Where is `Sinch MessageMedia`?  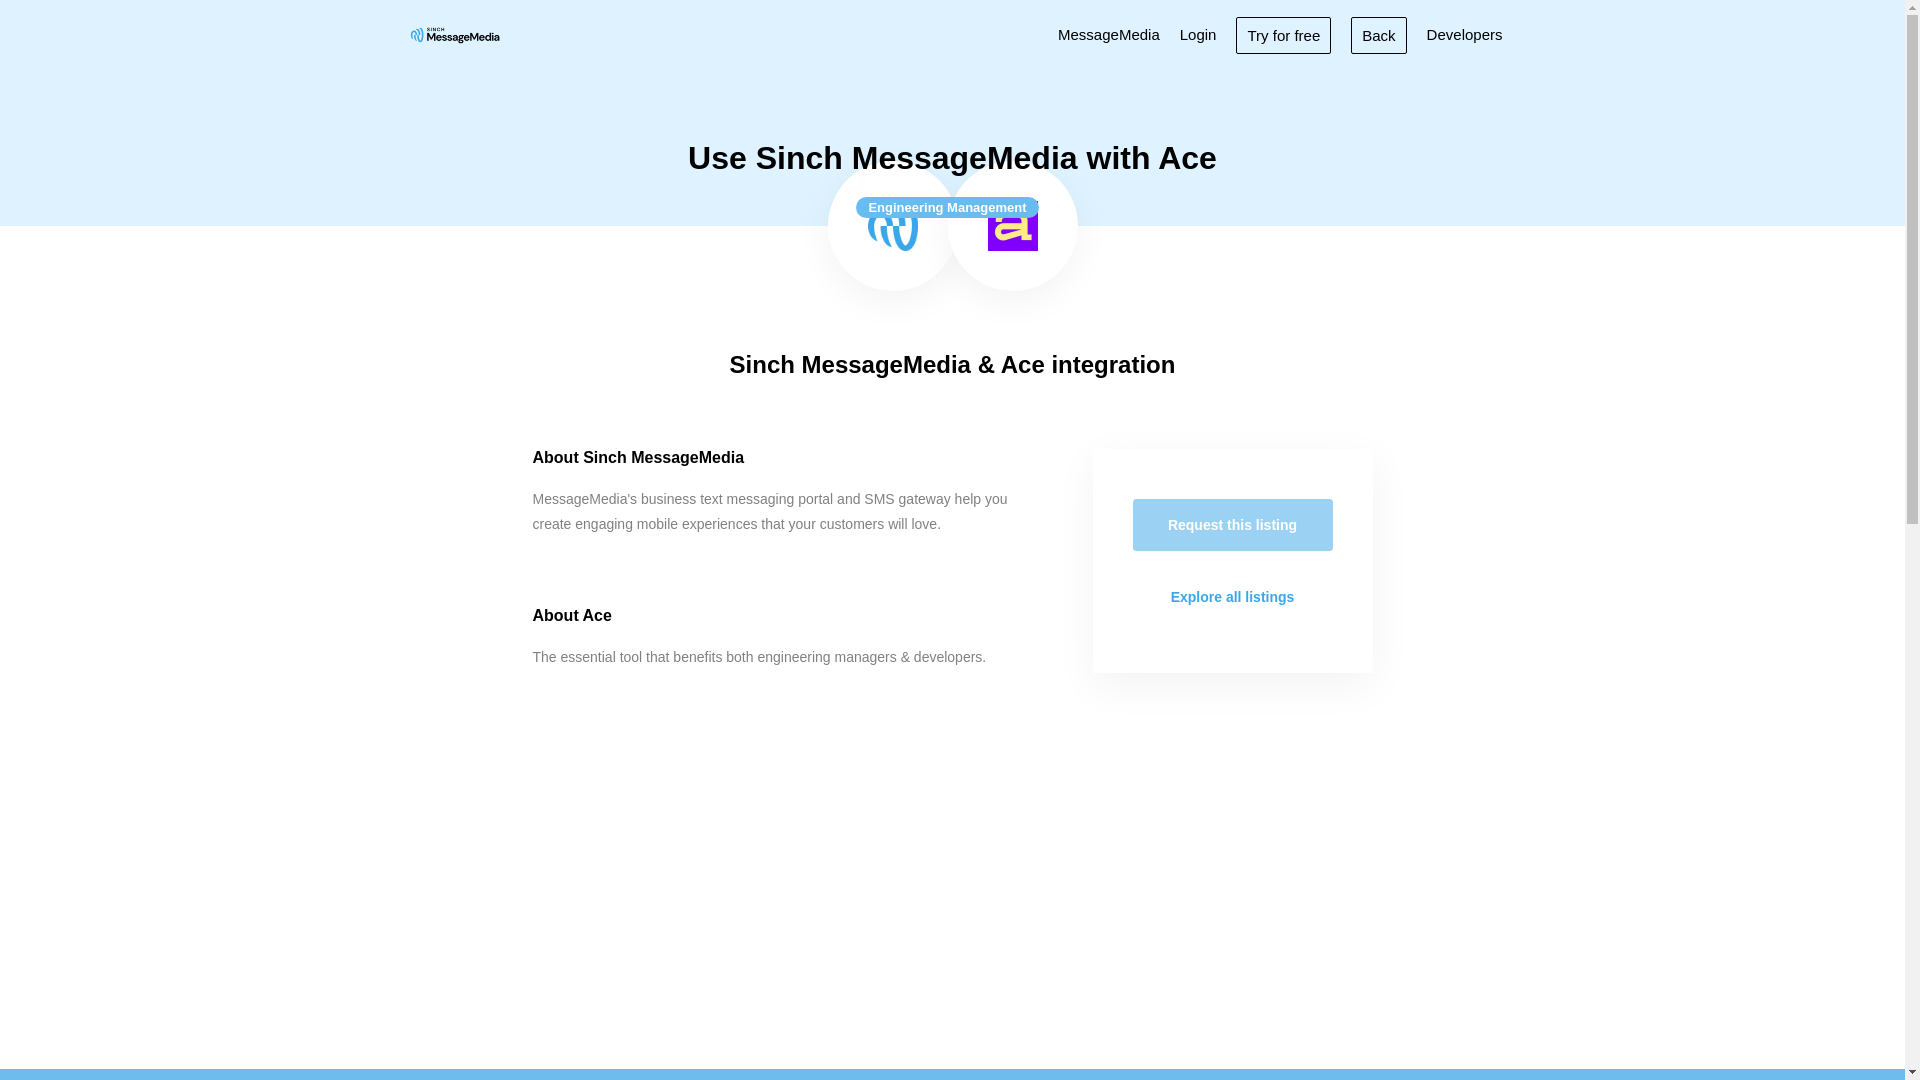 Sinch MessageMedia is located at coordinates (892, 225).